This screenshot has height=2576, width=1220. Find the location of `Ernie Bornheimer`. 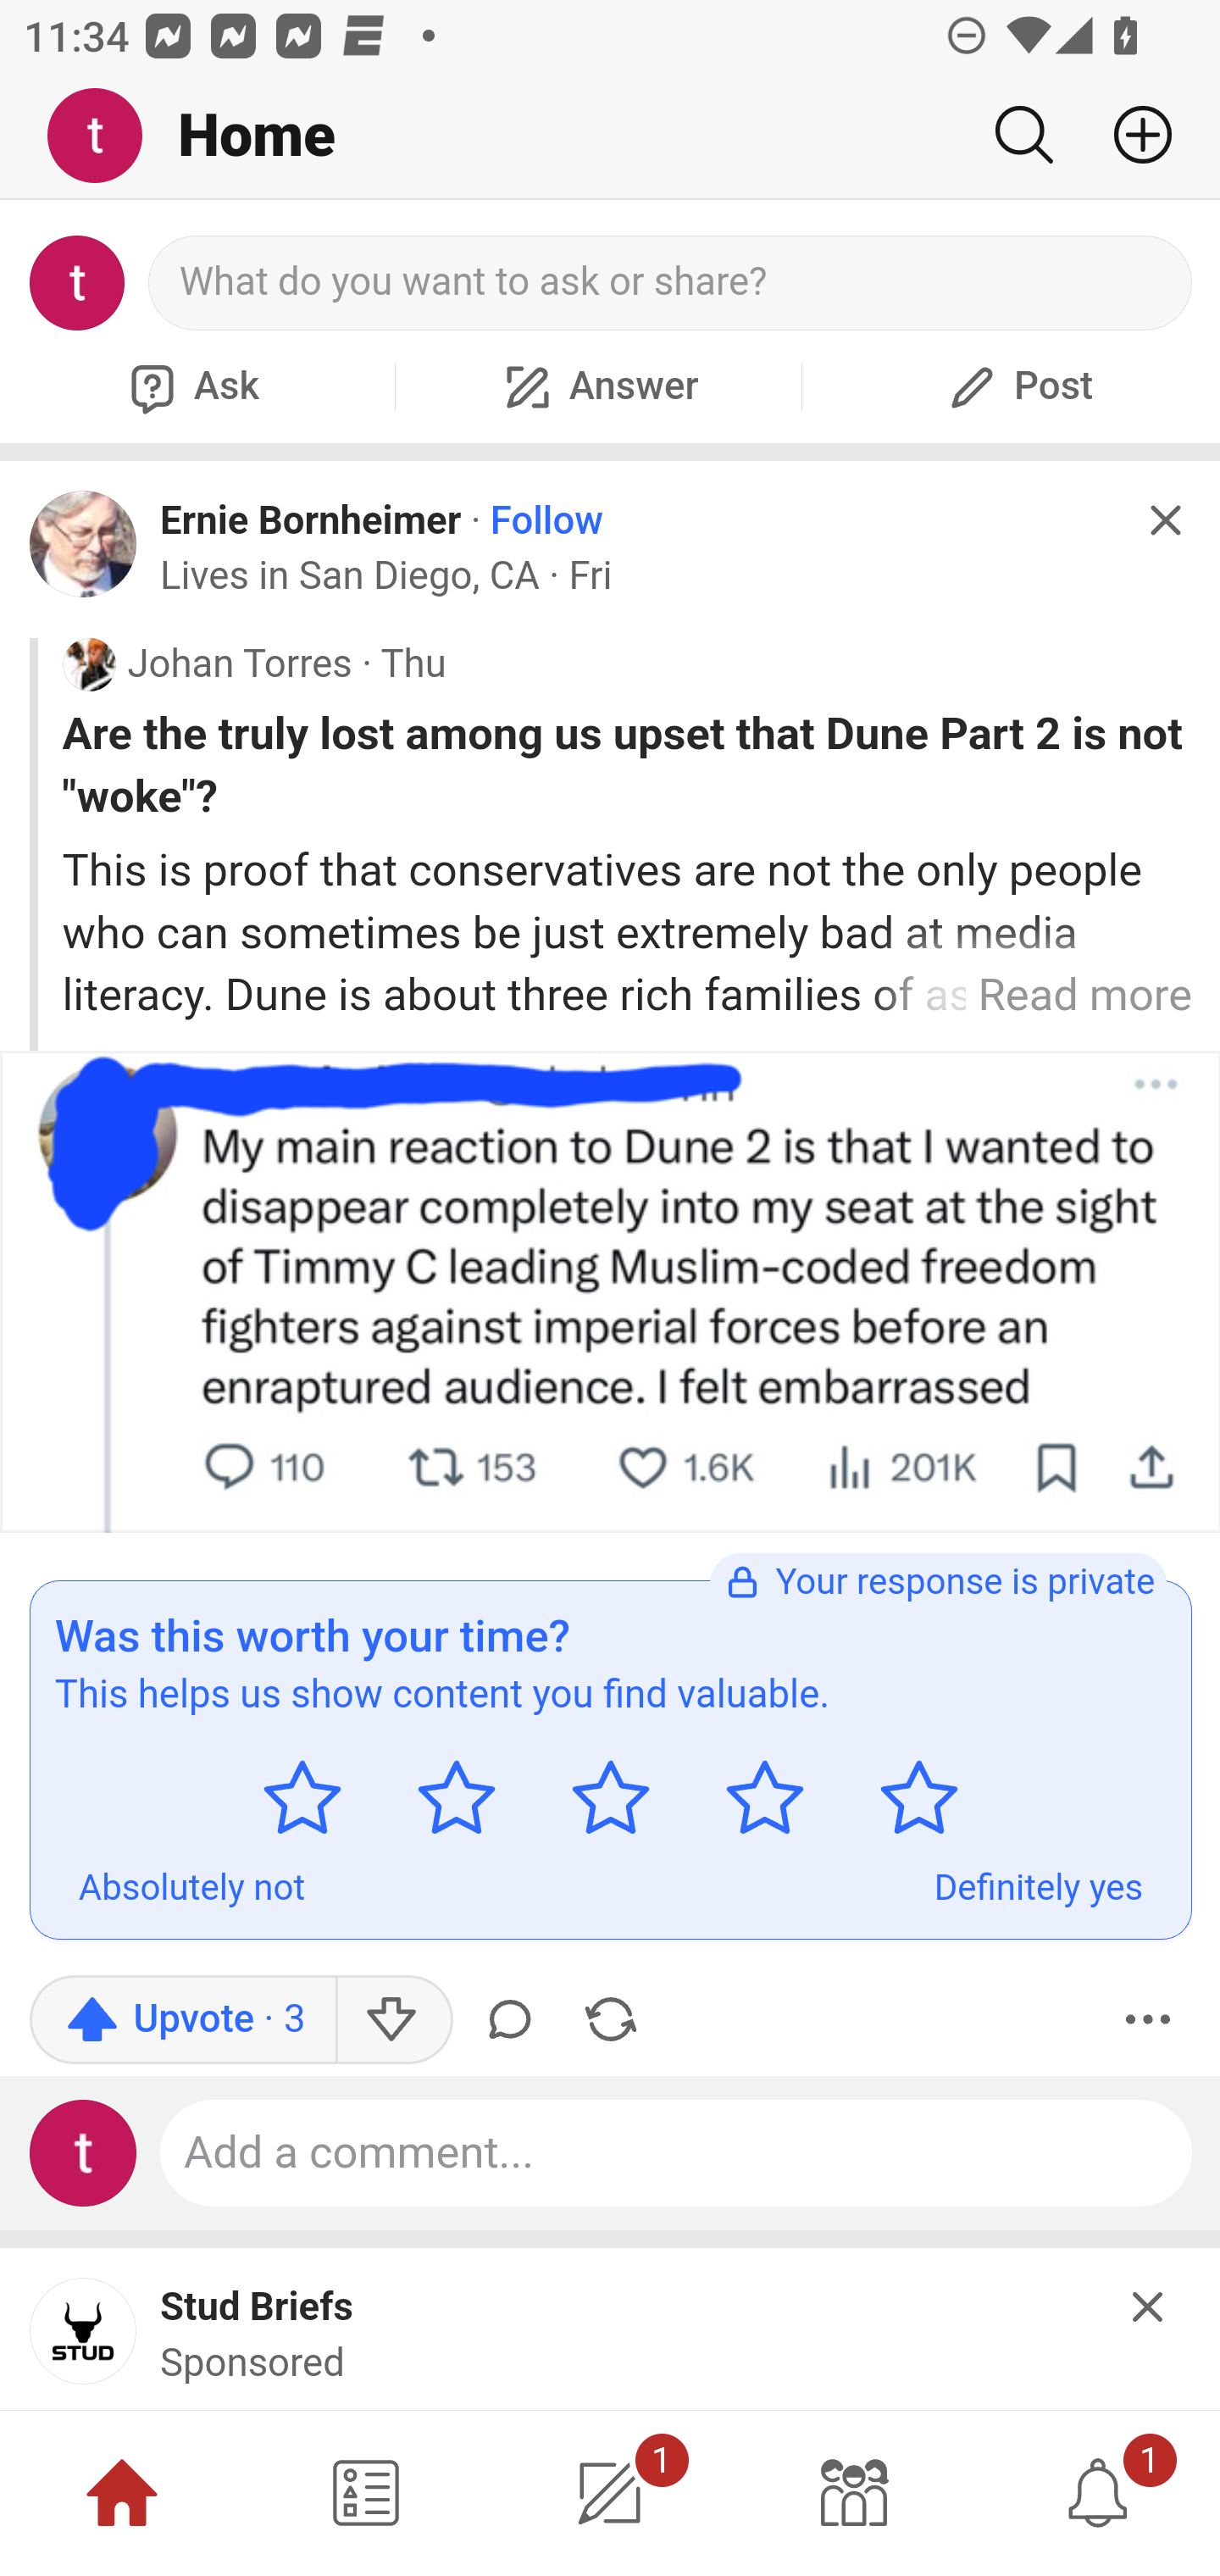

Ernie Bornheimer is located at coordinates (310, 519).